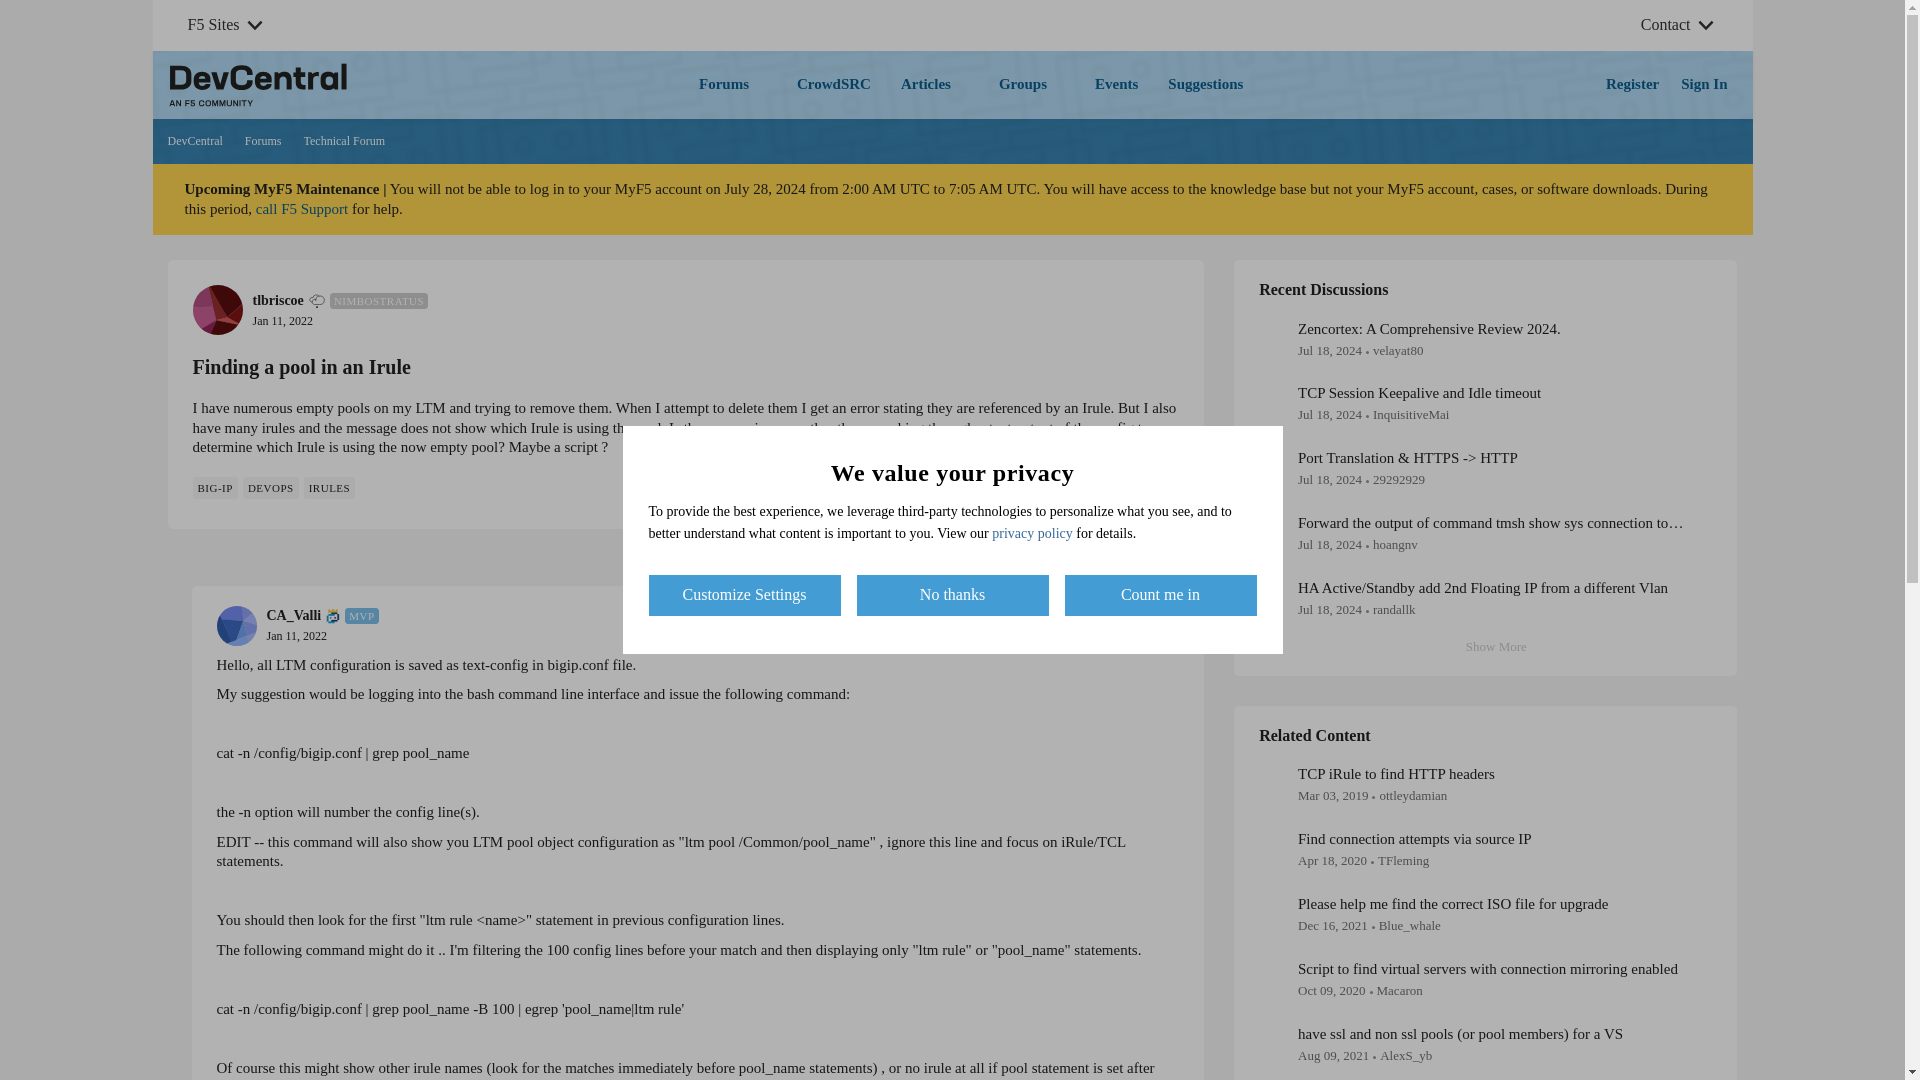 The image size is (1920, 1080). Describe the element at coordinates (1329, 544) in the screenshot. I see `July 18, 2024 at 3:49 AM` at that location.